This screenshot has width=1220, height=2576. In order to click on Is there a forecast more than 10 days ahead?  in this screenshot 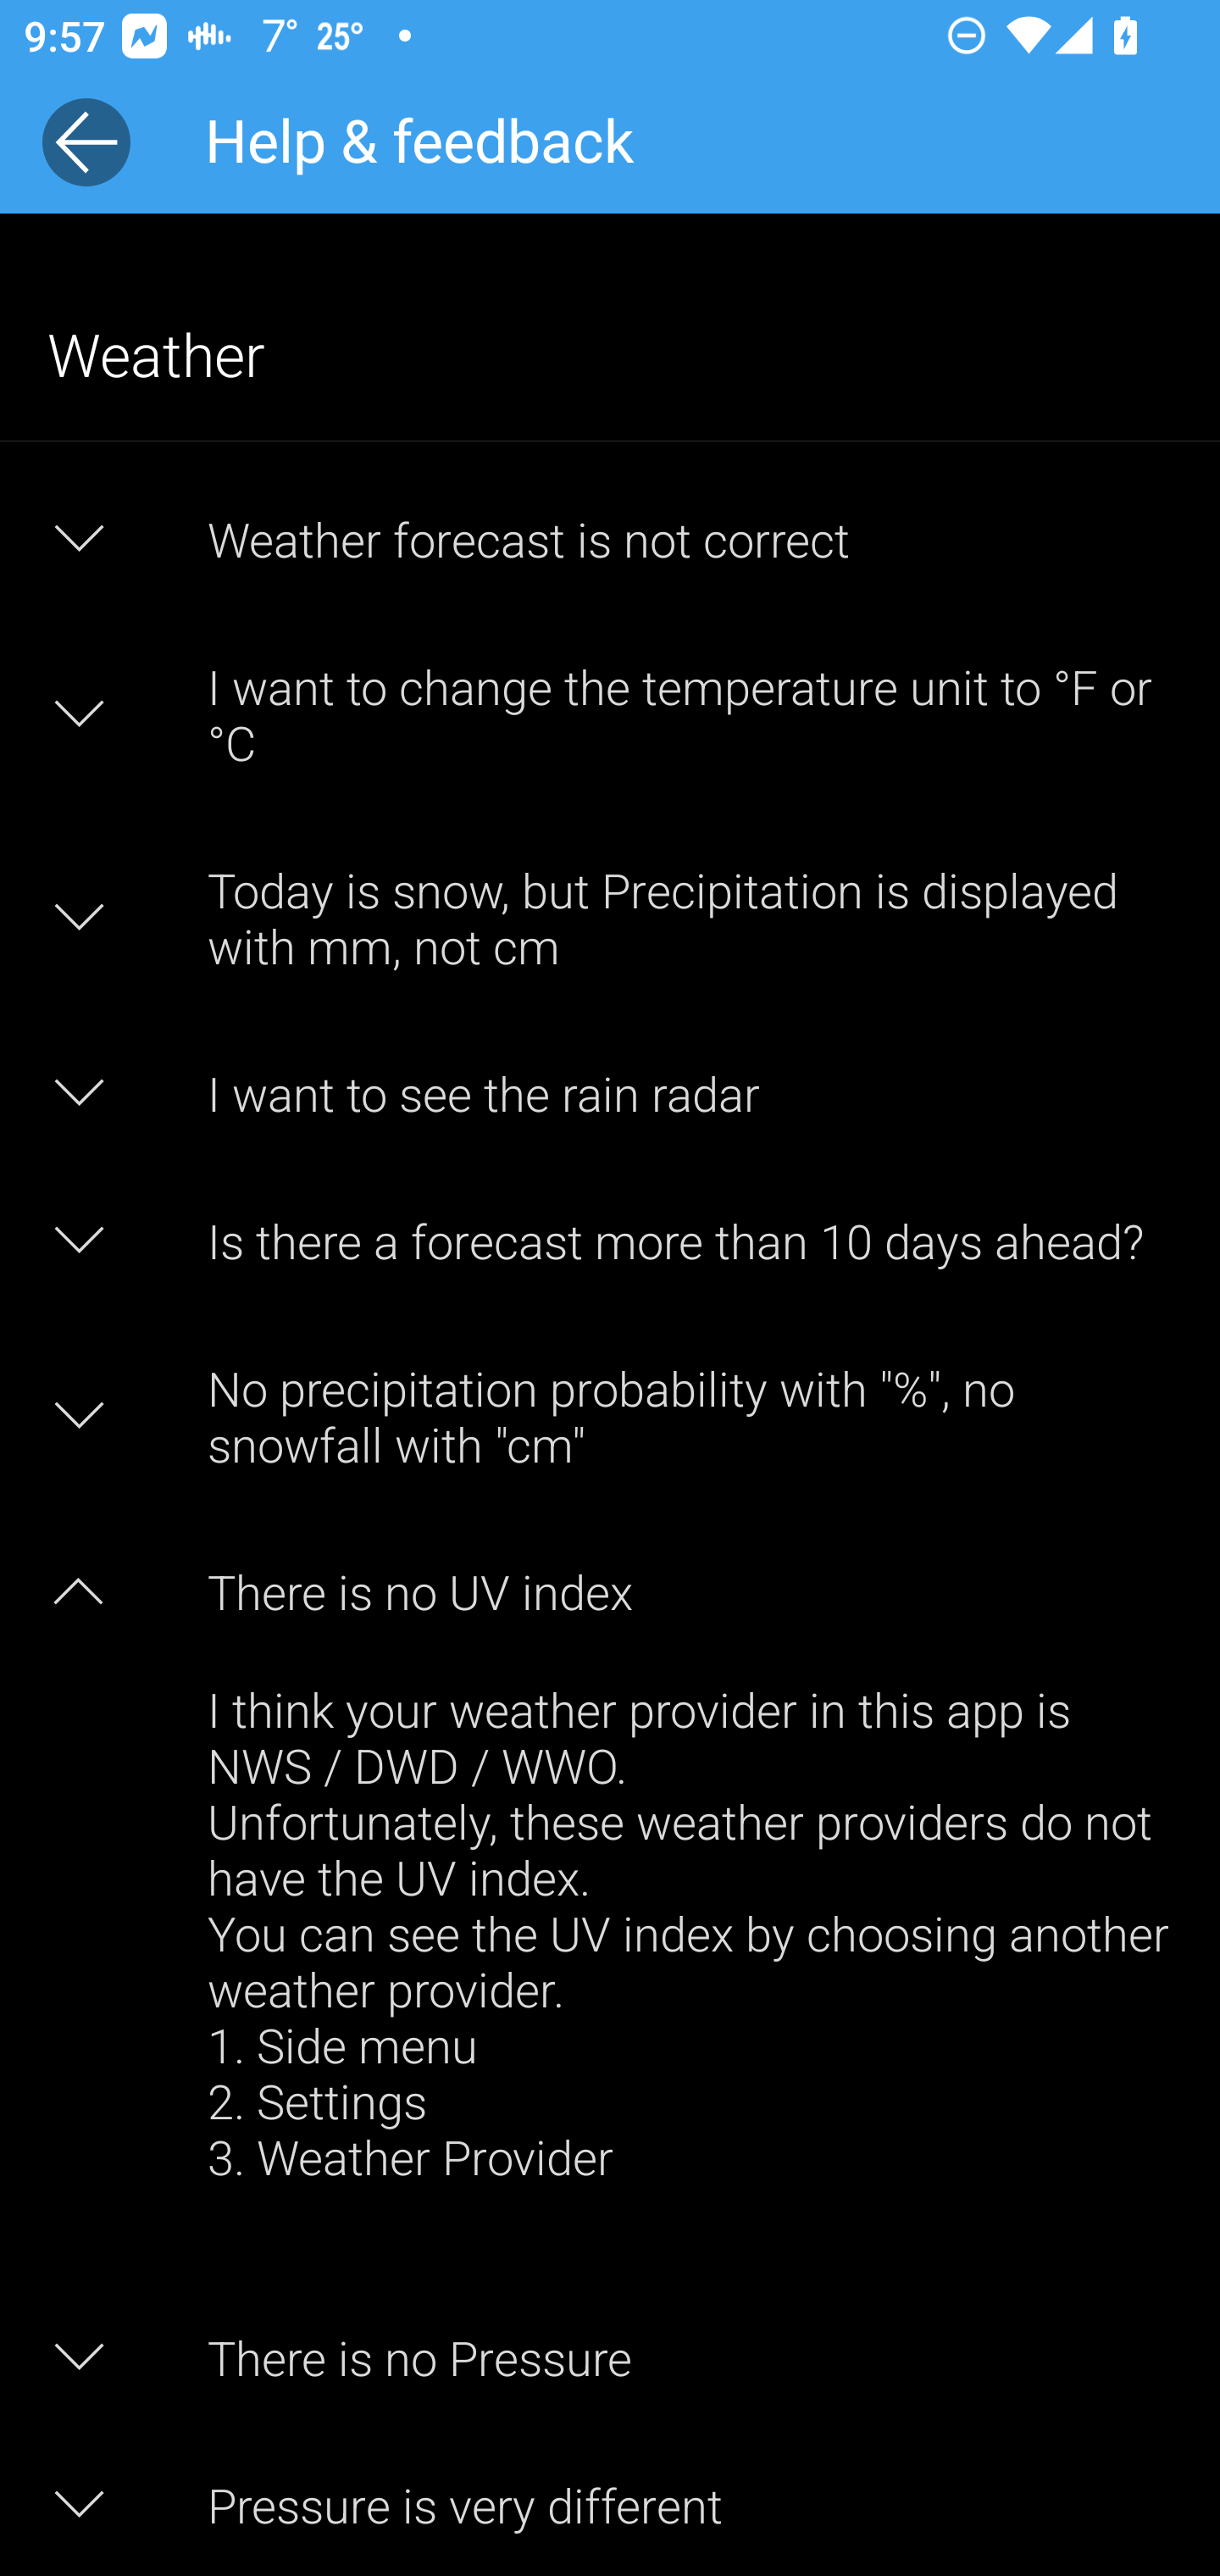, I will do `click(610, 1241)`.